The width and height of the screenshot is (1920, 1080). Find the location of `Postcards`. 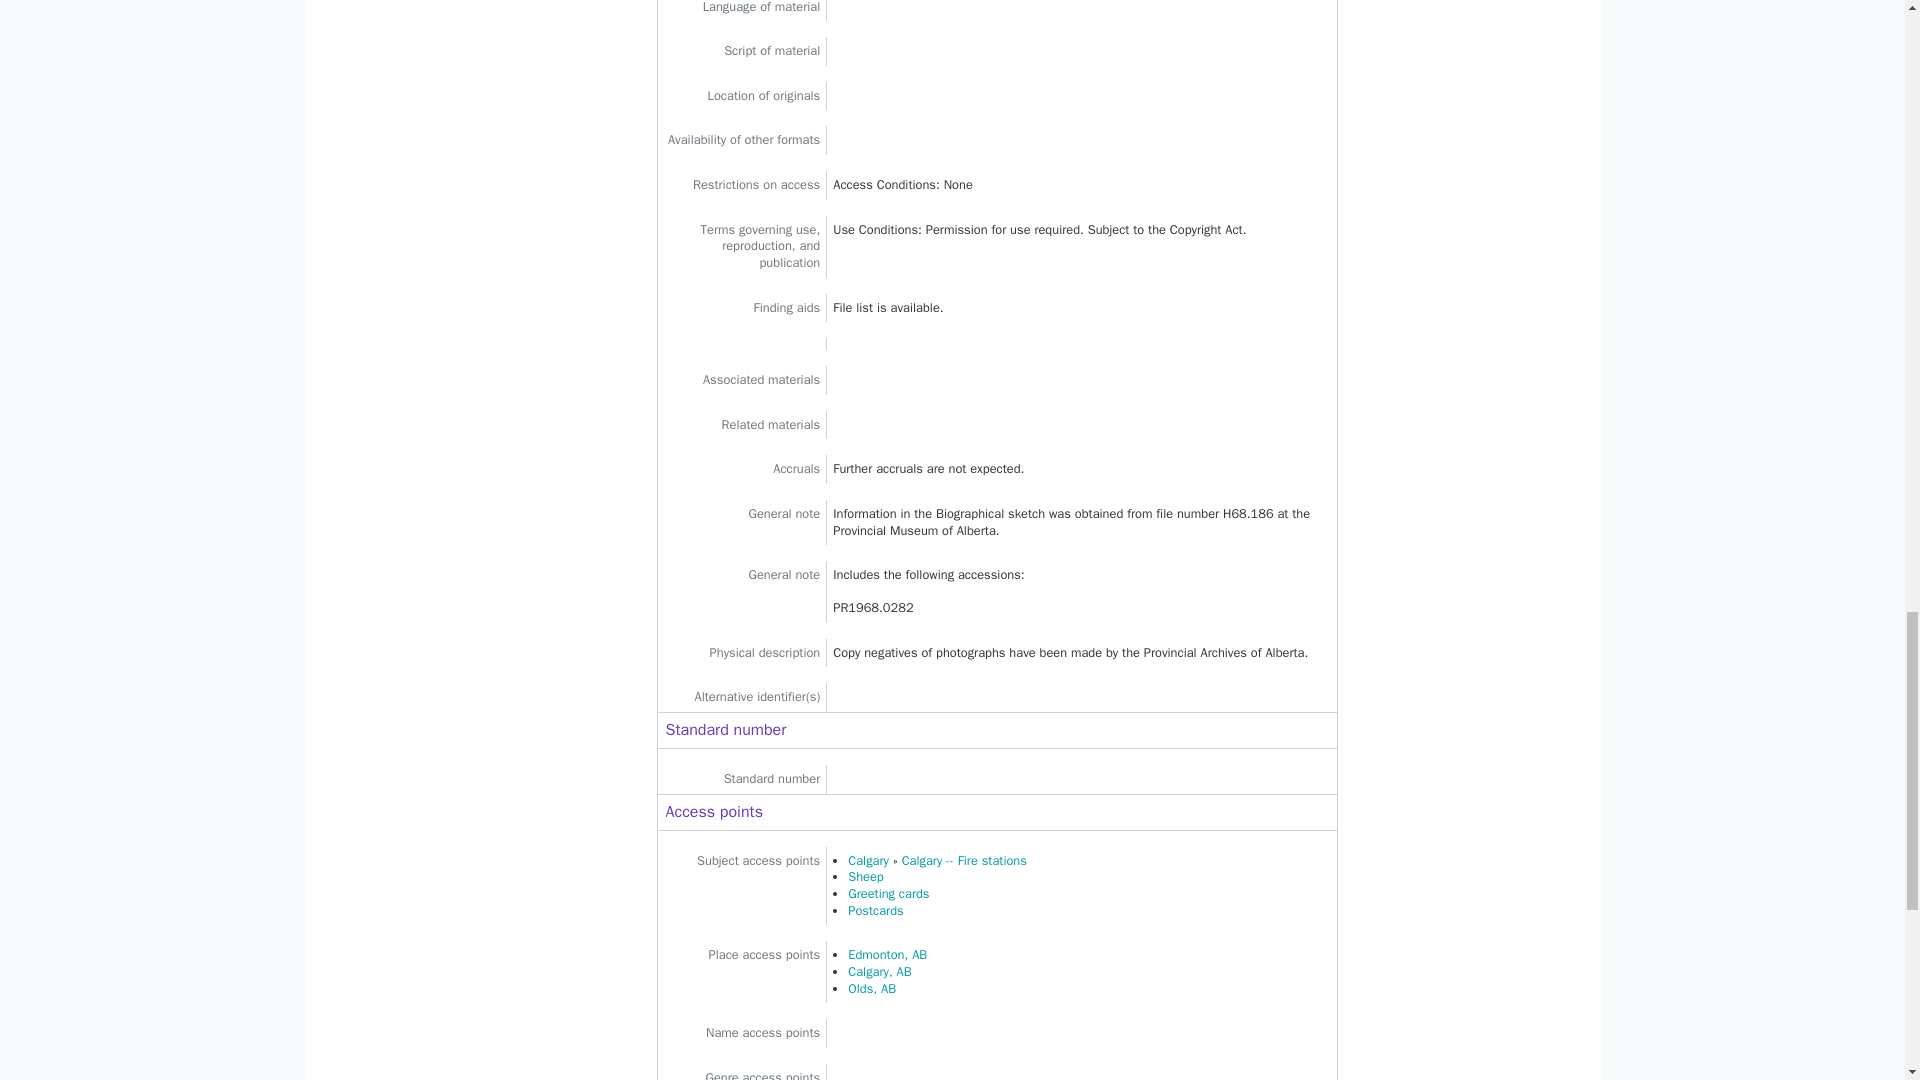

Postcards is located at coordinates (875, 910).